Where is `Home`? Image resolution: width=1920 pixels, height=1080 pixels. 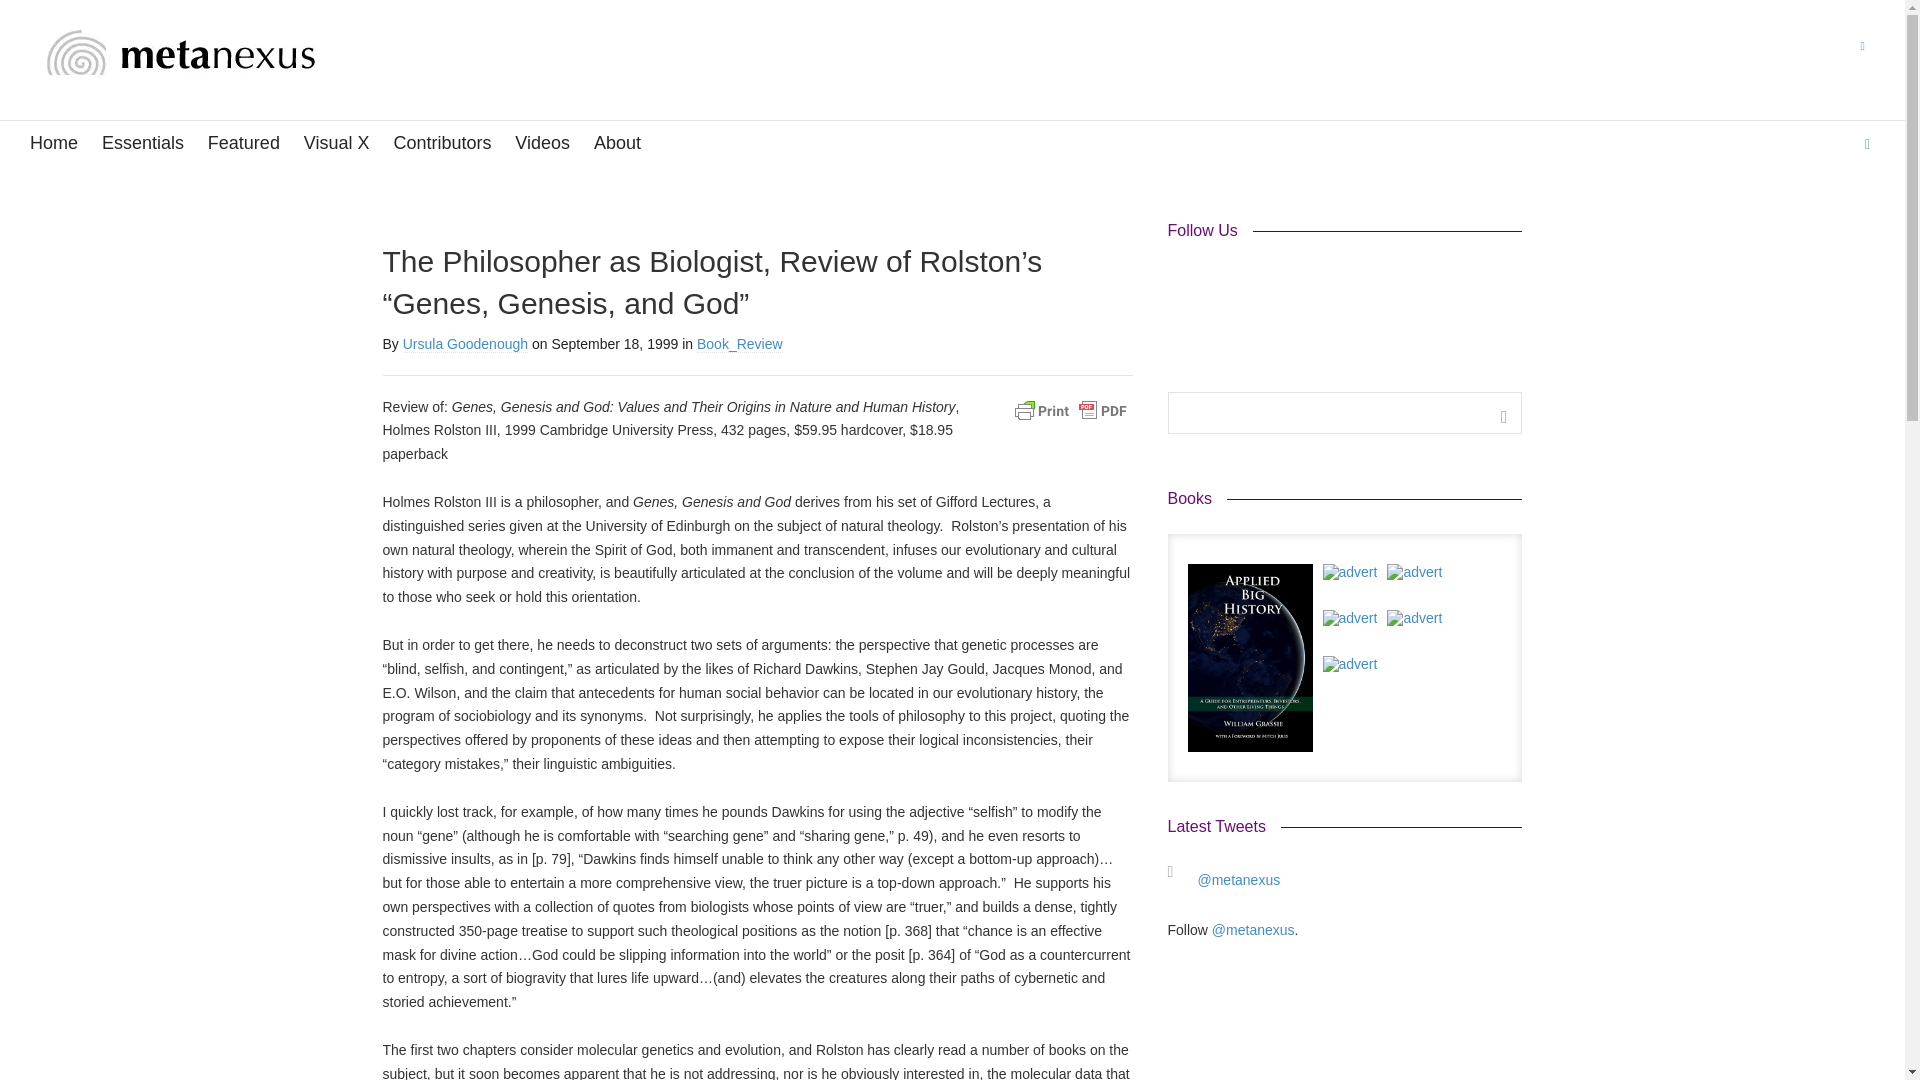
Home is located at coordinates (54, 144).